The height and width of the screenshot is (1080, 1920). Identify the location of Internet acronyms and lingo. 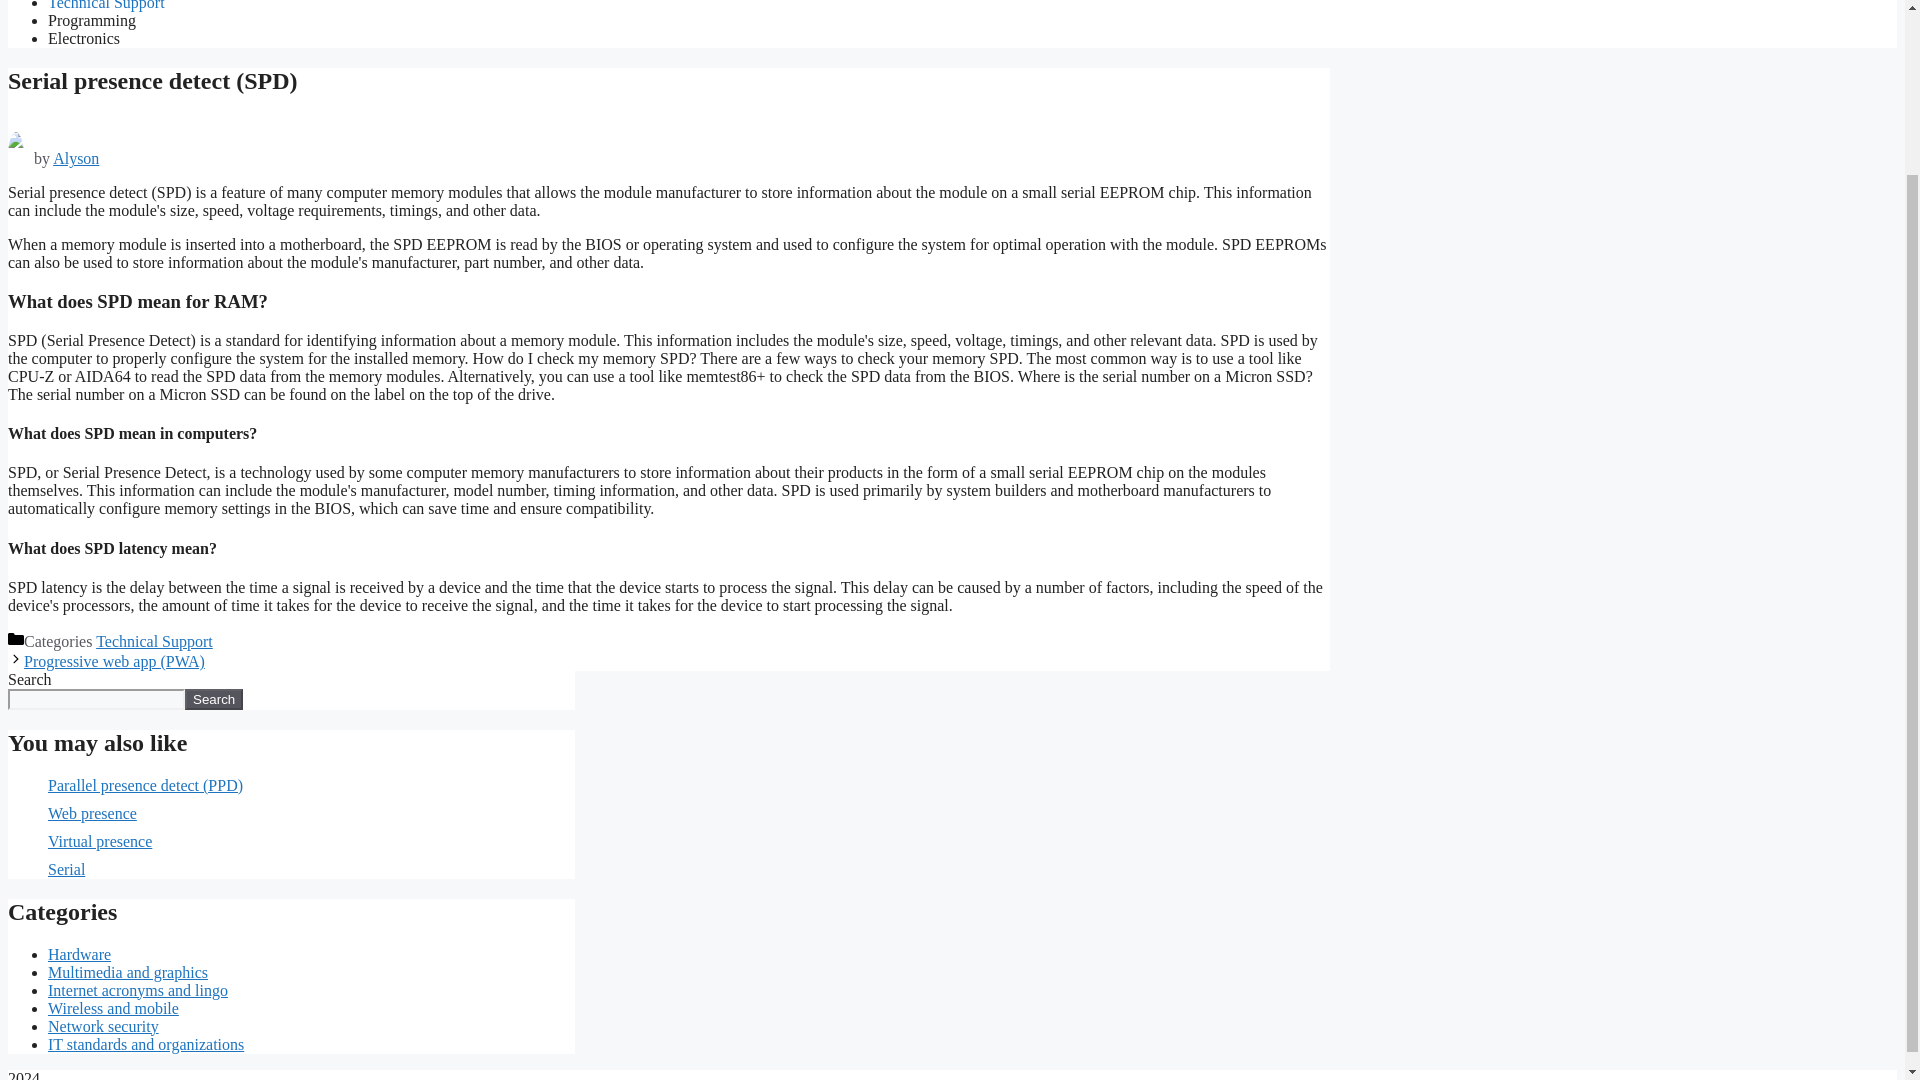
(138, 990).